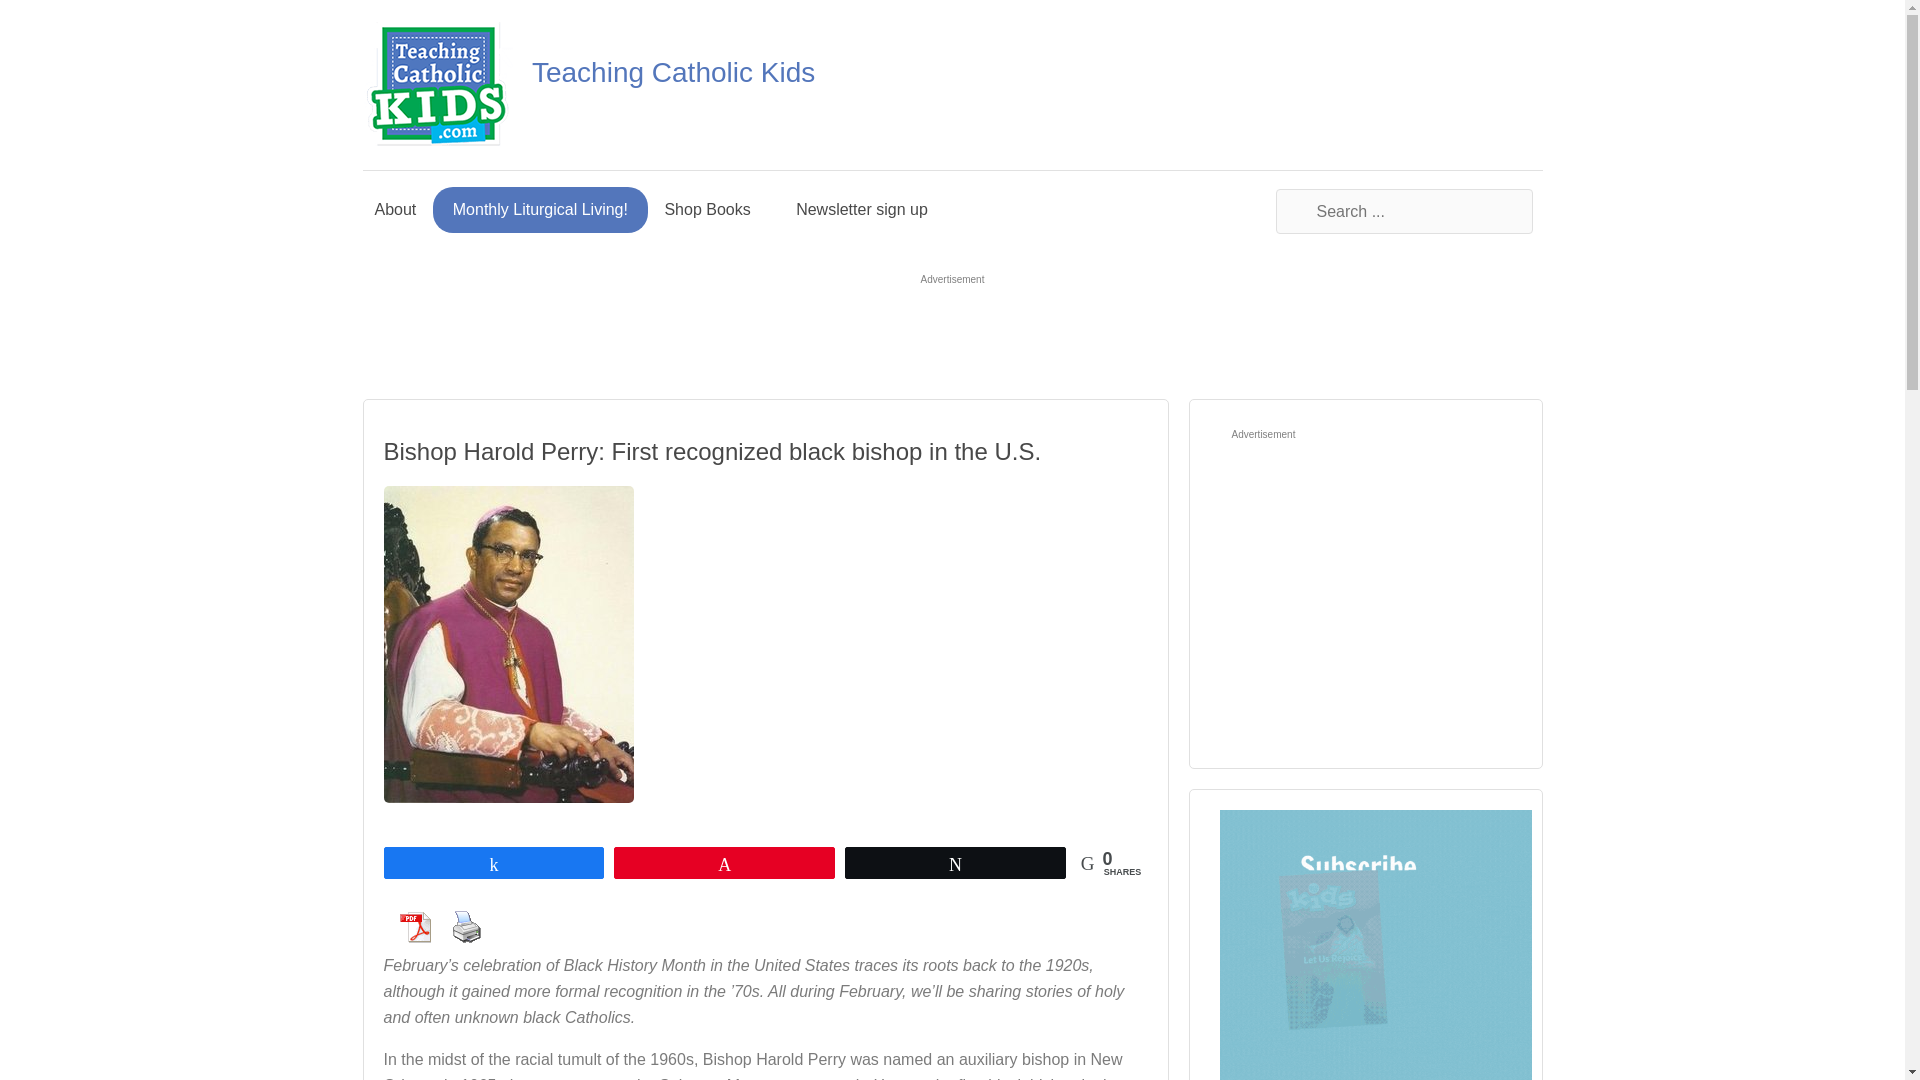 The height and width of the screenshot is (1080, 1920). Describe the element at coordinates (1554, 210) in the screenshot. I see `Search` at that location.